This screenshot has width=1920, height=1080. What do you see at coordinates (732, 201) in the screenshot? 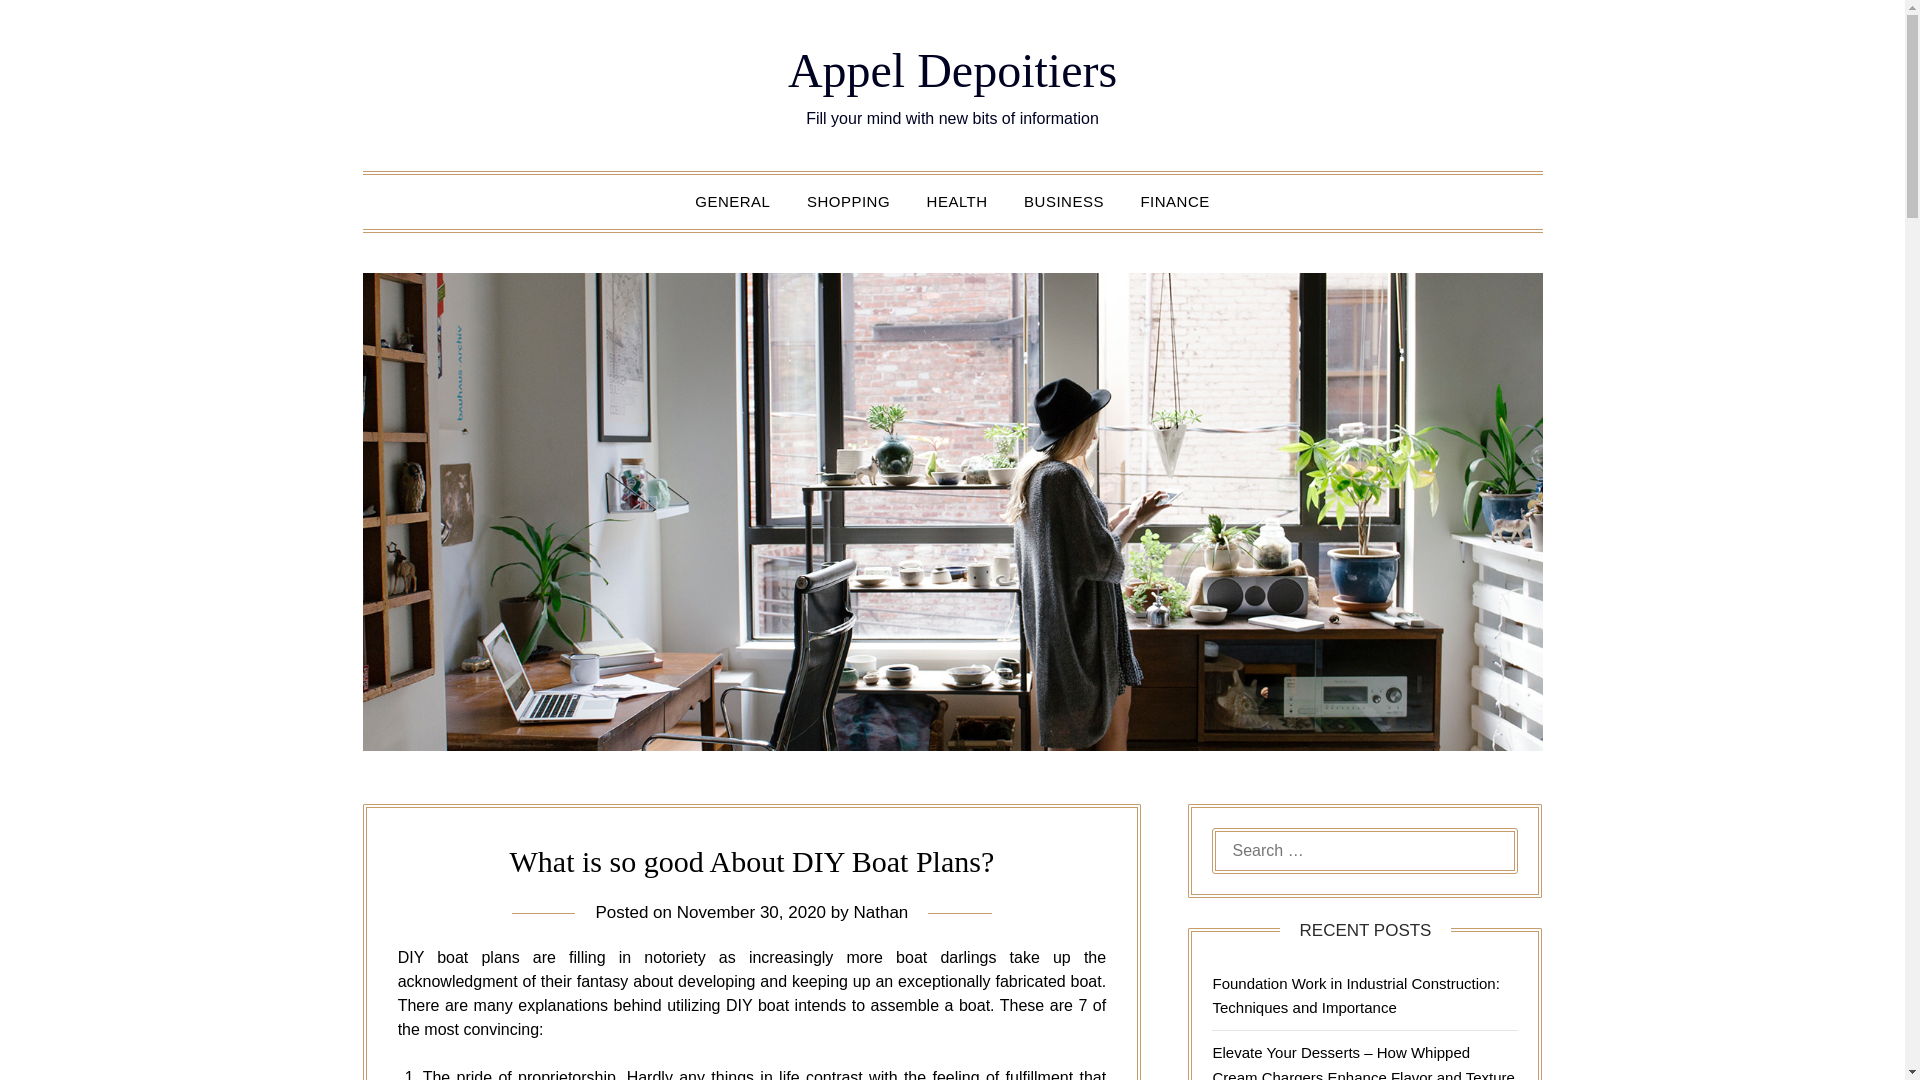
I see `GENERAL` at bounding box center [732, 201].